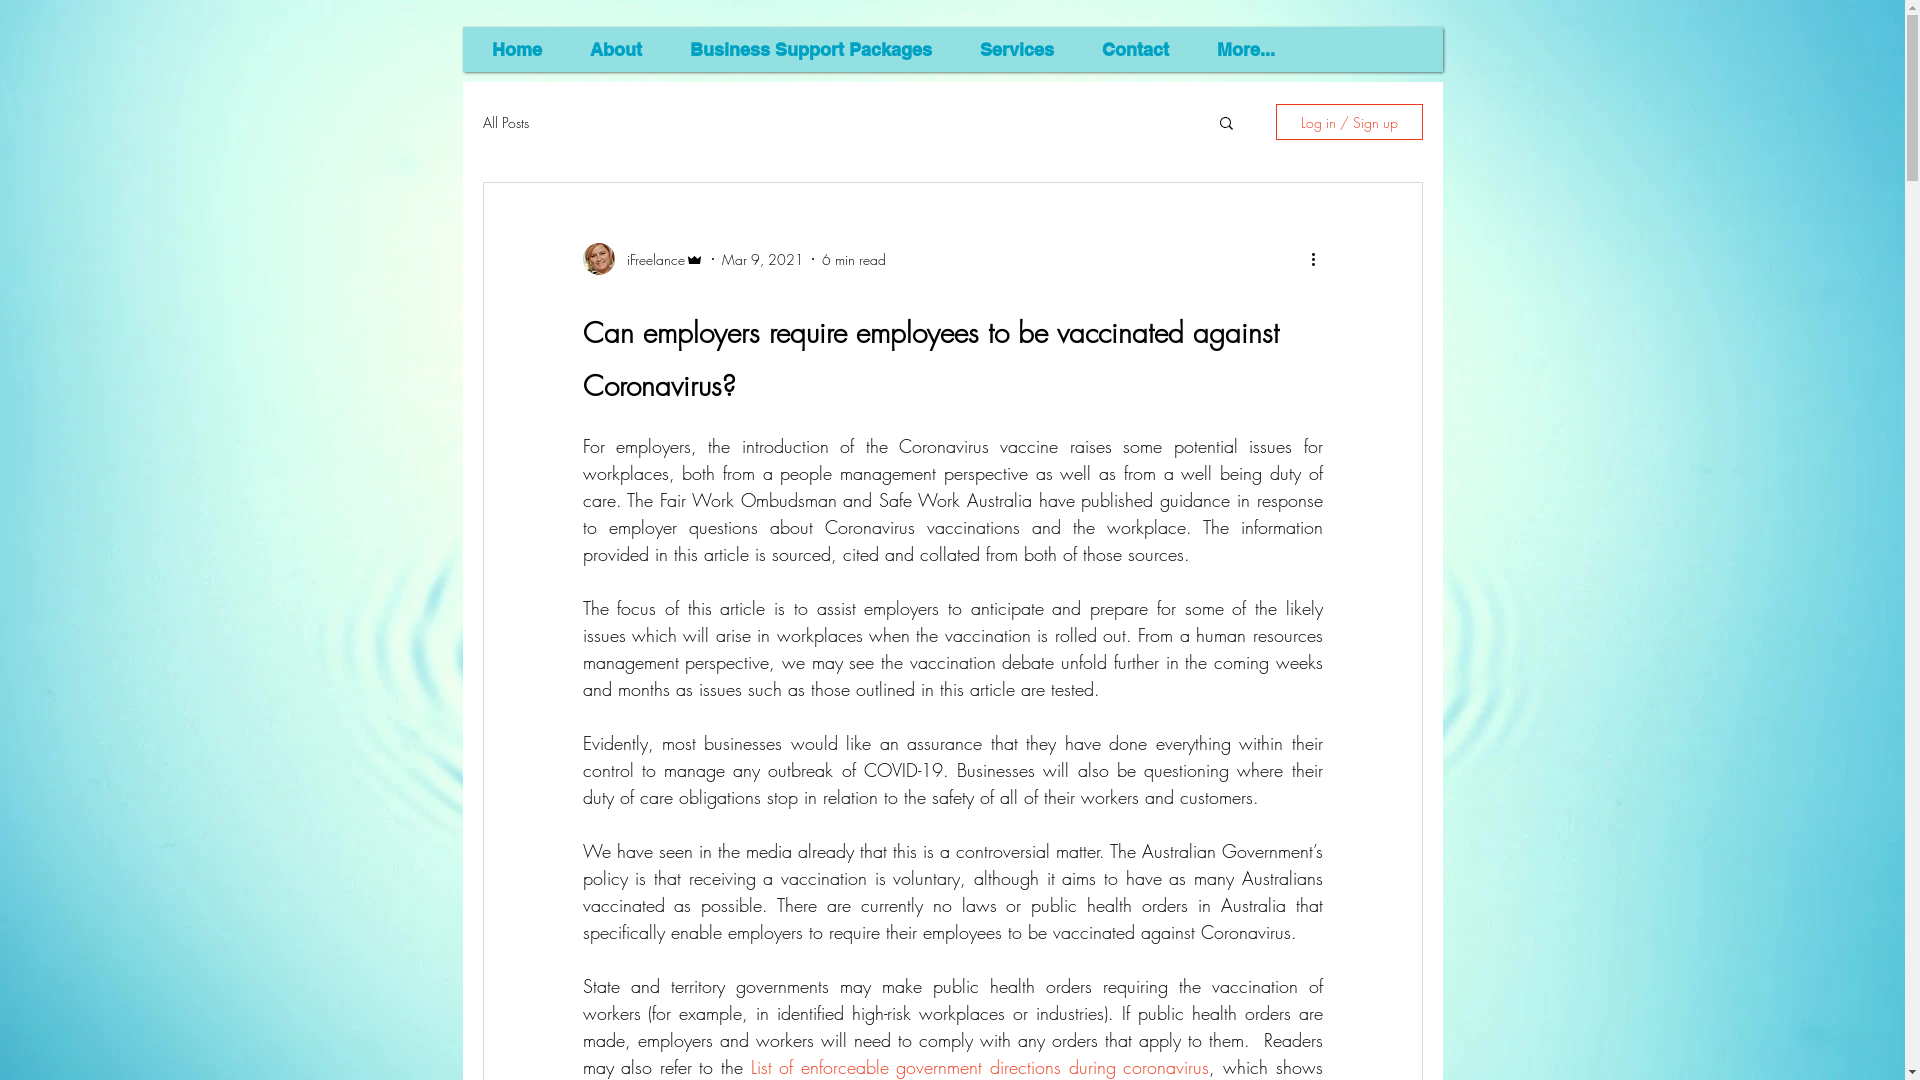  Describe the element at coordinates (1134, 50) in the screenshot. I see `Contact` at that location.